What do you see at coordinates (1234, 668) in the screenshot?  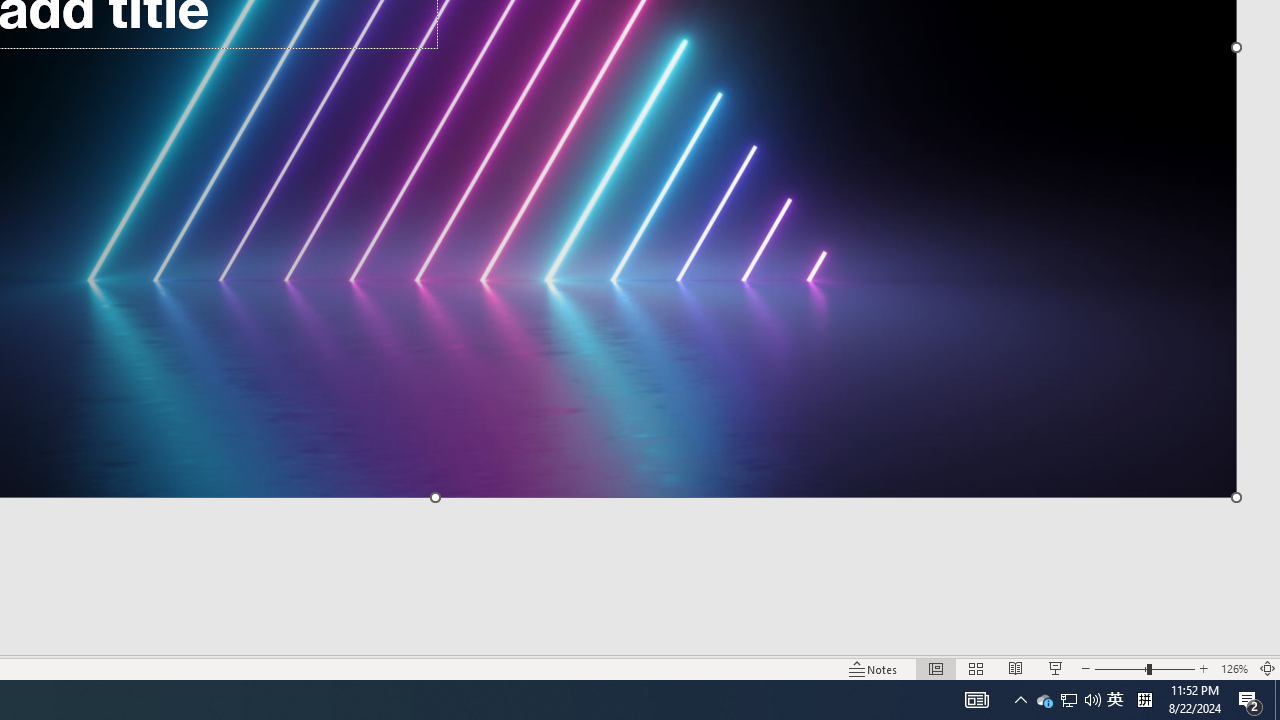 I see `Zoom 126%` at bounding box center [1234, 668].